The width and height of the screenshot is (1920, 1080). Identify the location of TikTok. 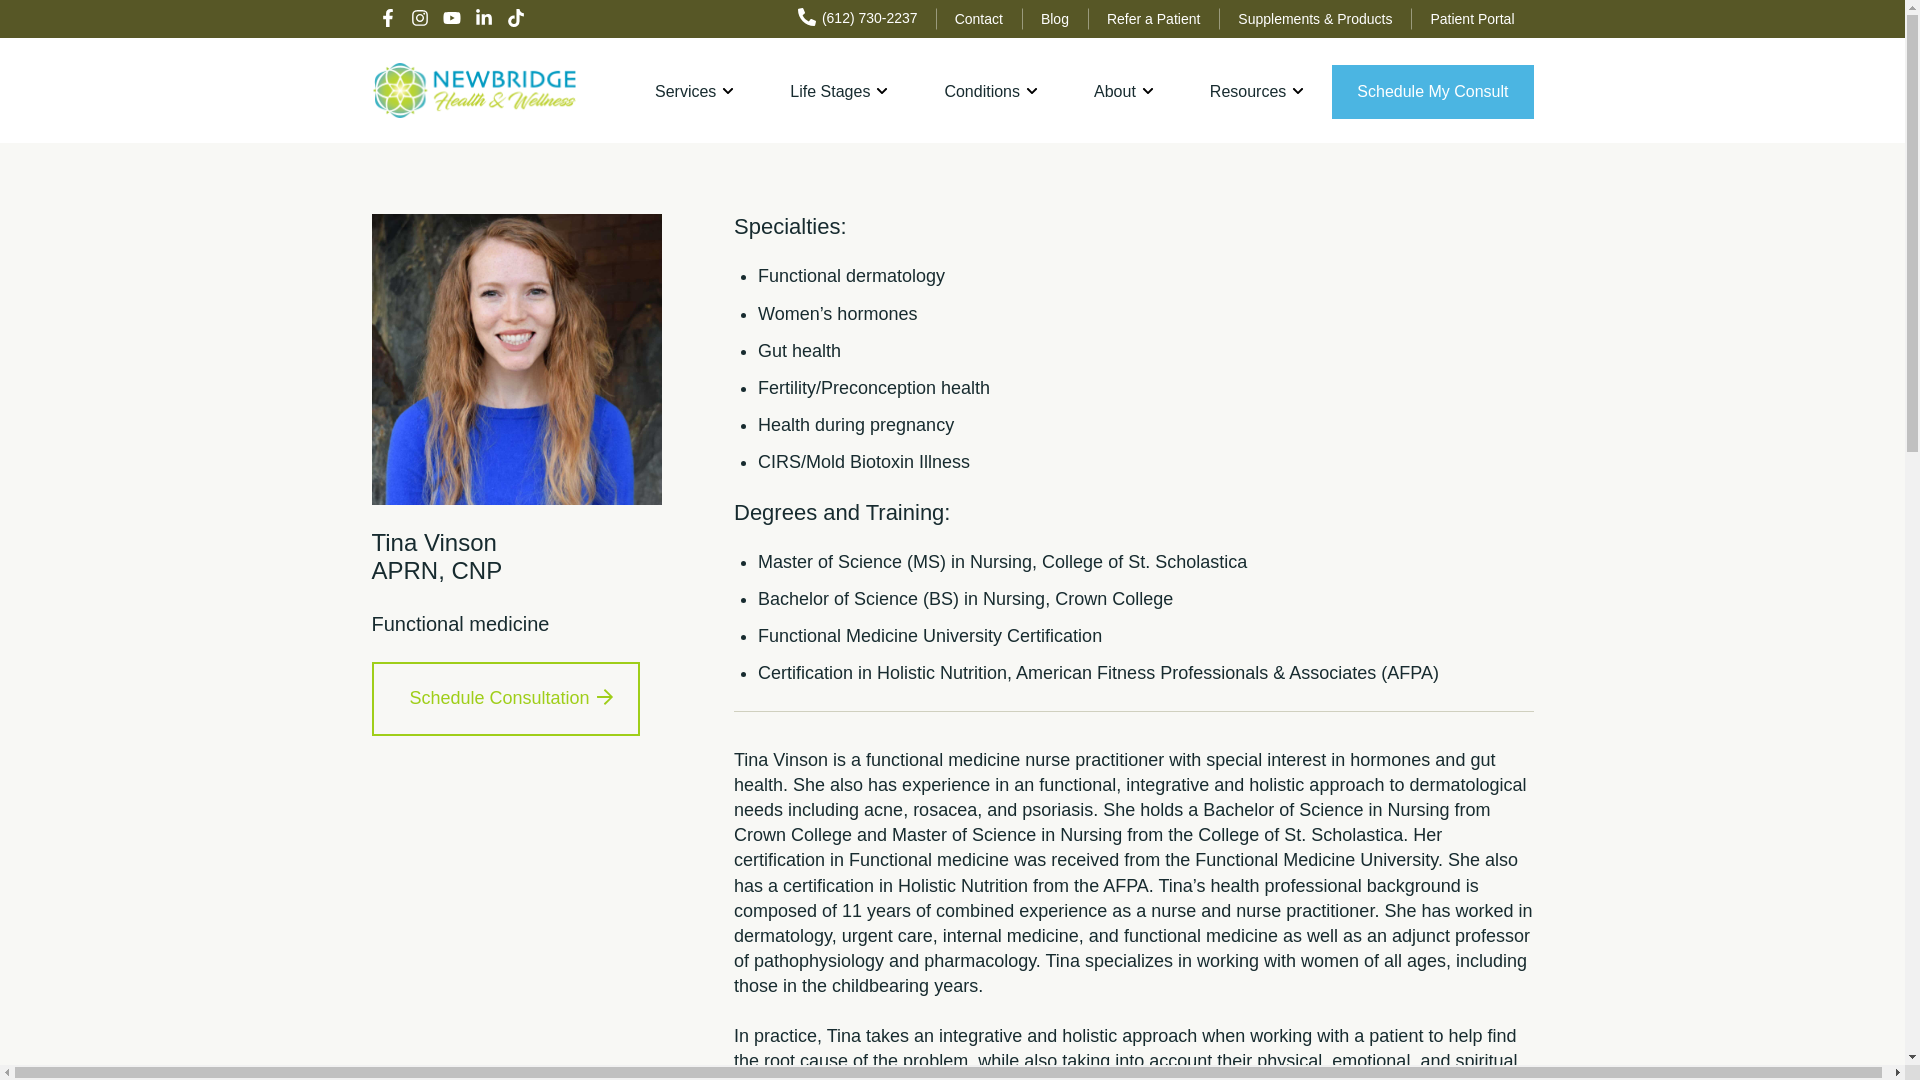
(515, 19).